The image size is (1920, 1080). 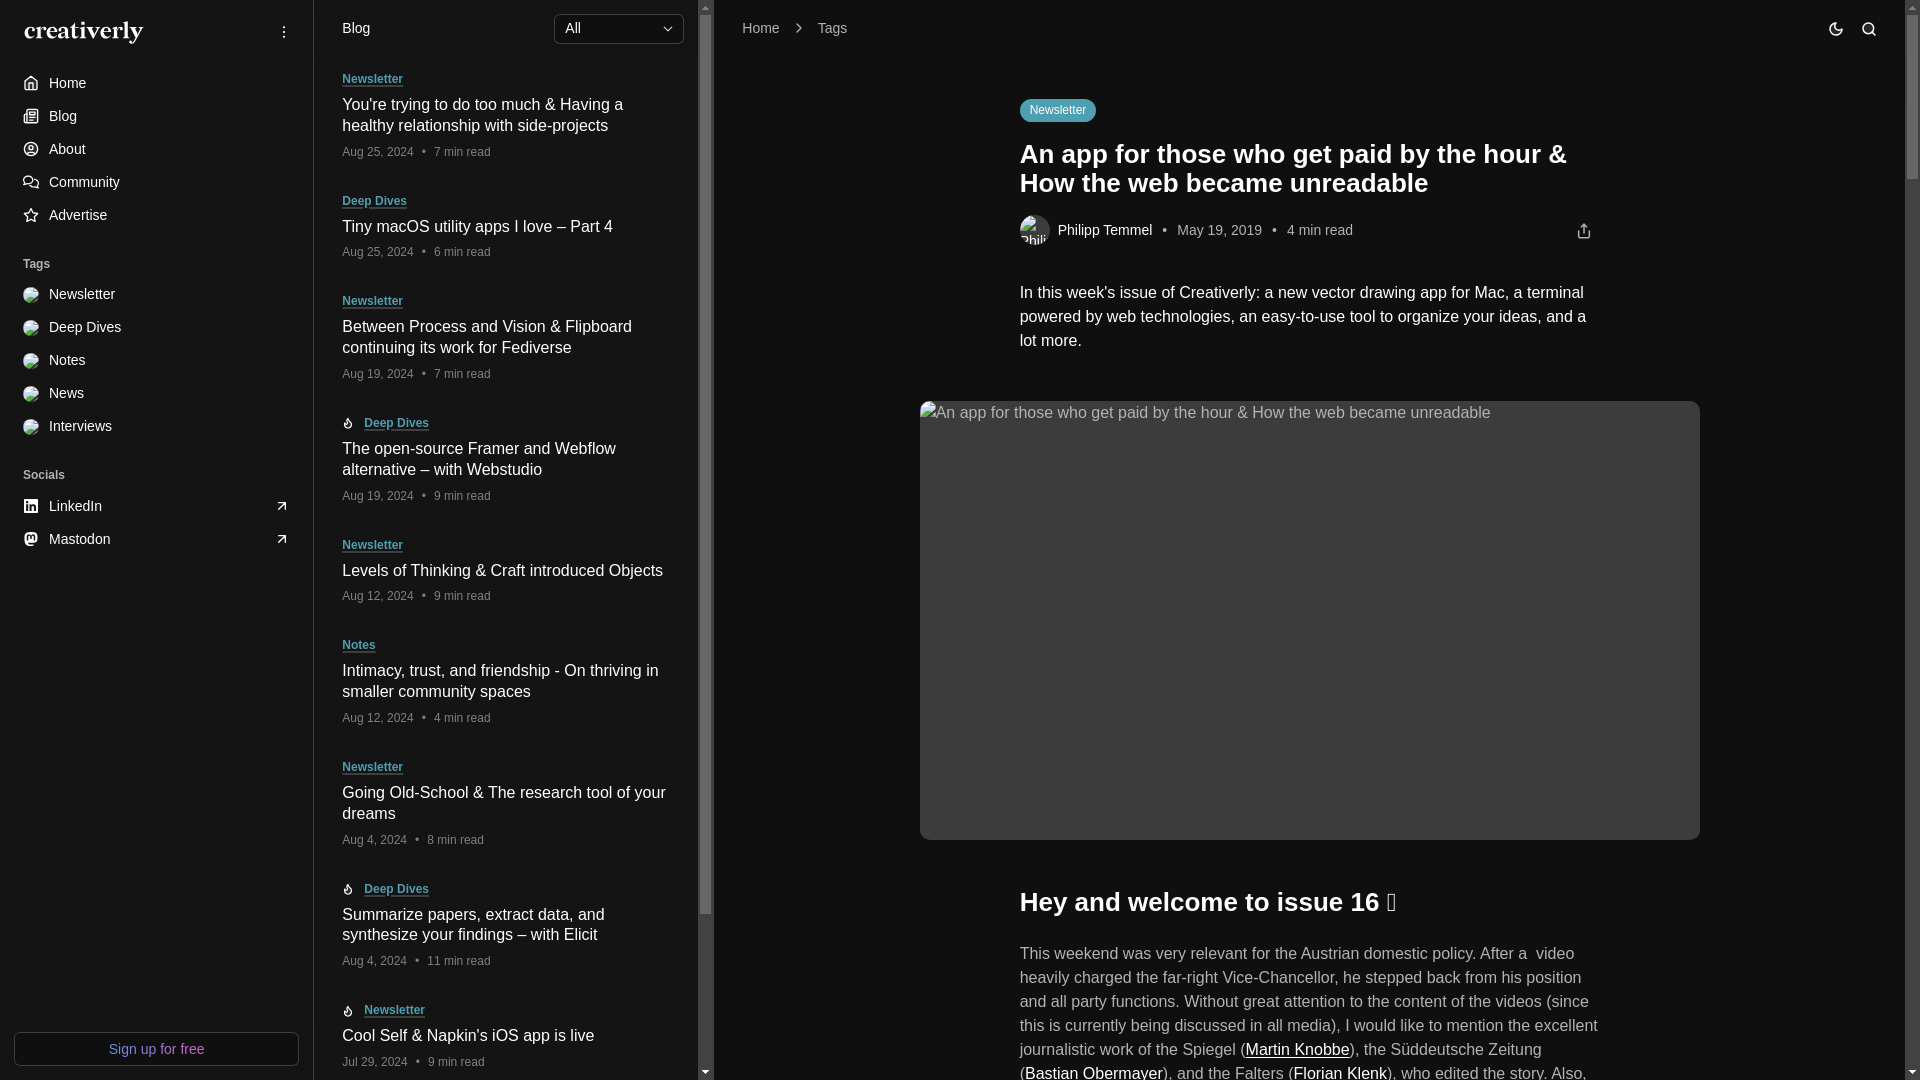 I want to click on LinkedIn, so click(x=156, y=506).